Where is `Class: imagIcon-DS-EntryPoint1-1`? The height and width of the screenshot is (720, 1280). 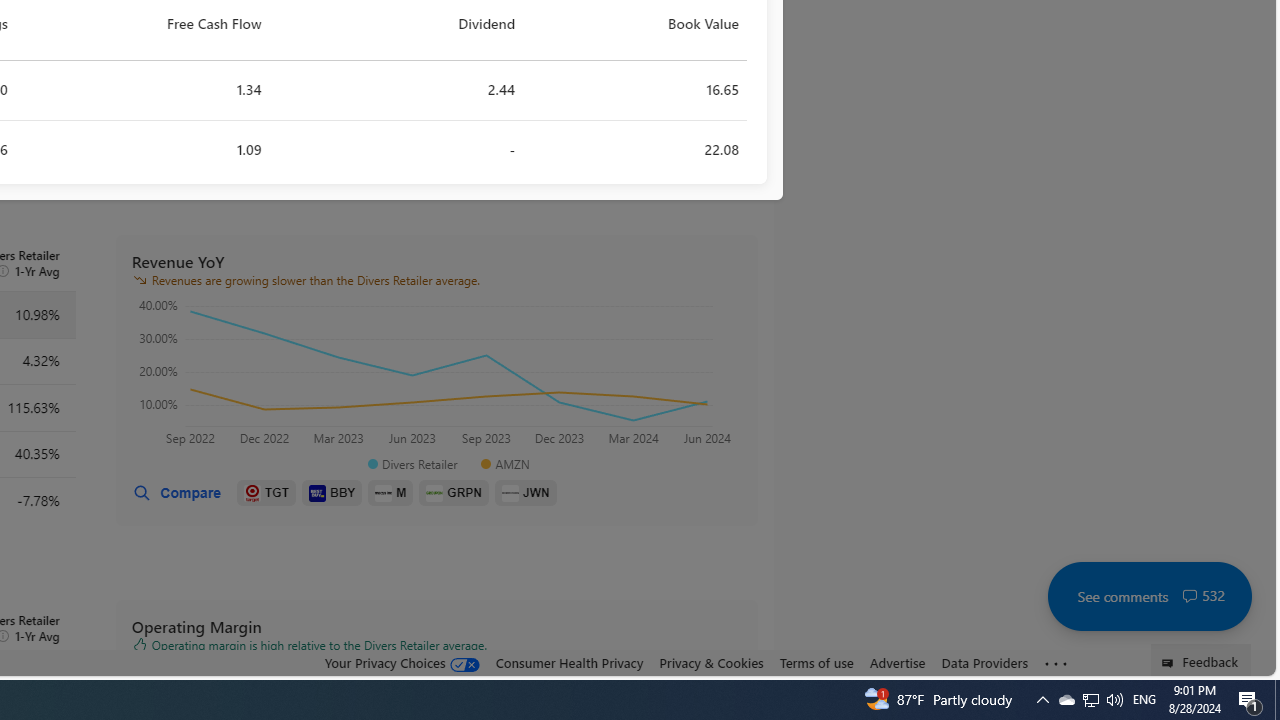
Class: imagIcon-DS-EntryPoint1-1 is located at coordinates (510, 492).